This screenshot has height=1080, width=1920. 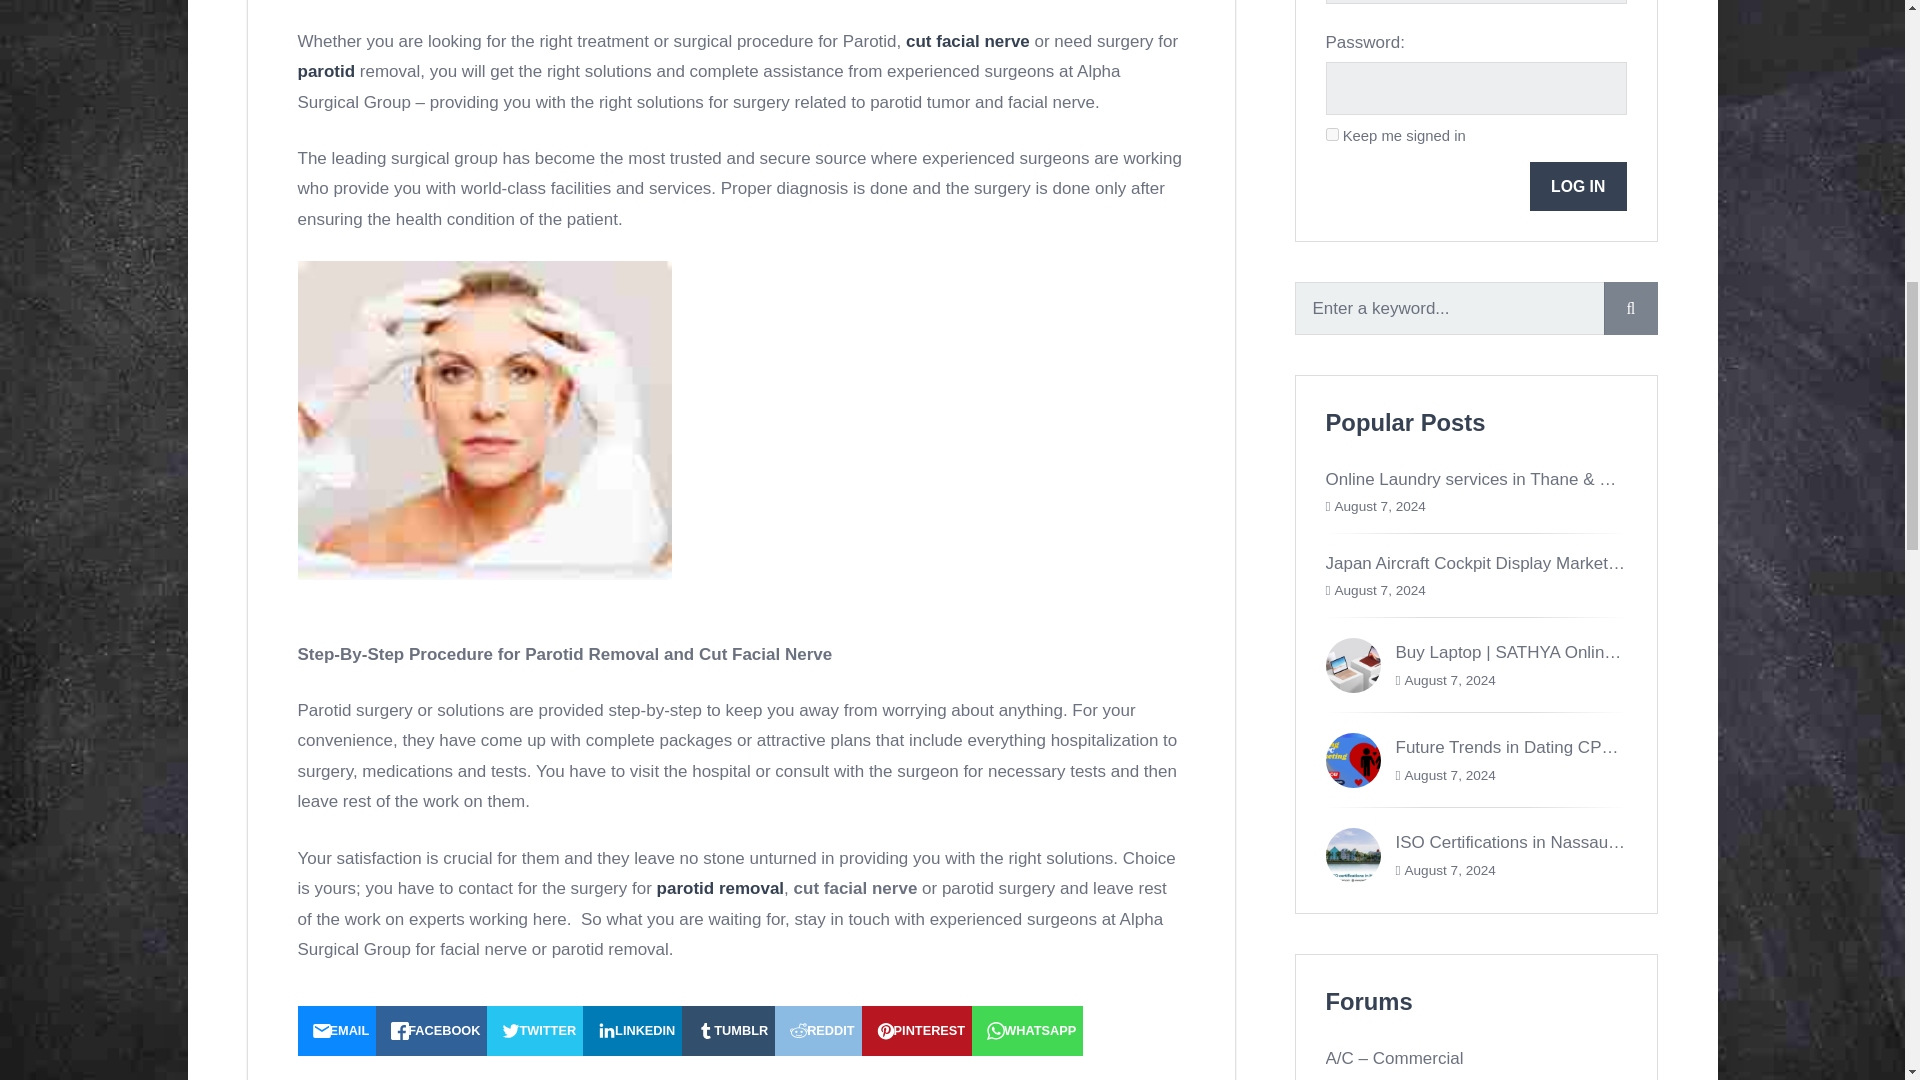 I want to click on Future Trends in Dating CPC Marketing: What to Watch for in, so click(x=1626, y=747).